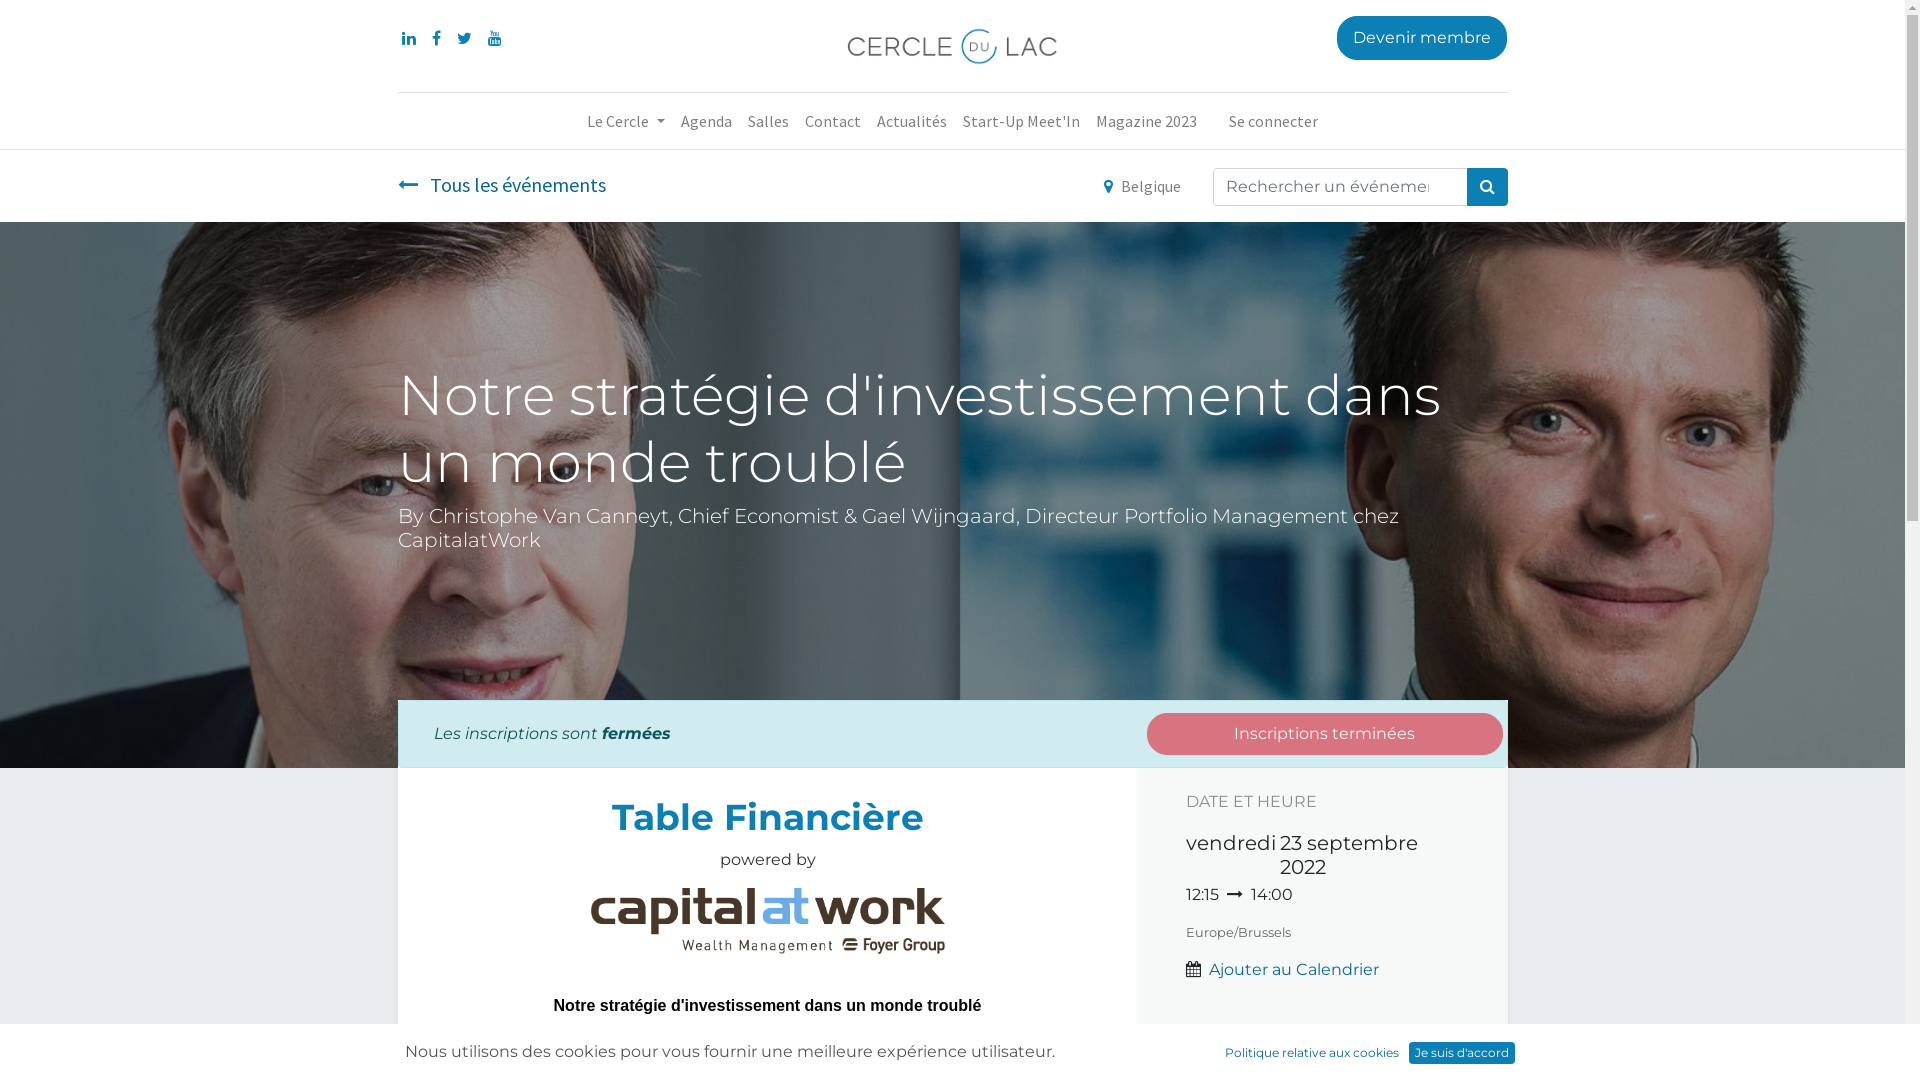 The height and width of the screenshot is (1080, 1920). Describe the element at coordinates (1146, 121) in the screenshot. I see `Magazine 2023` at that location.